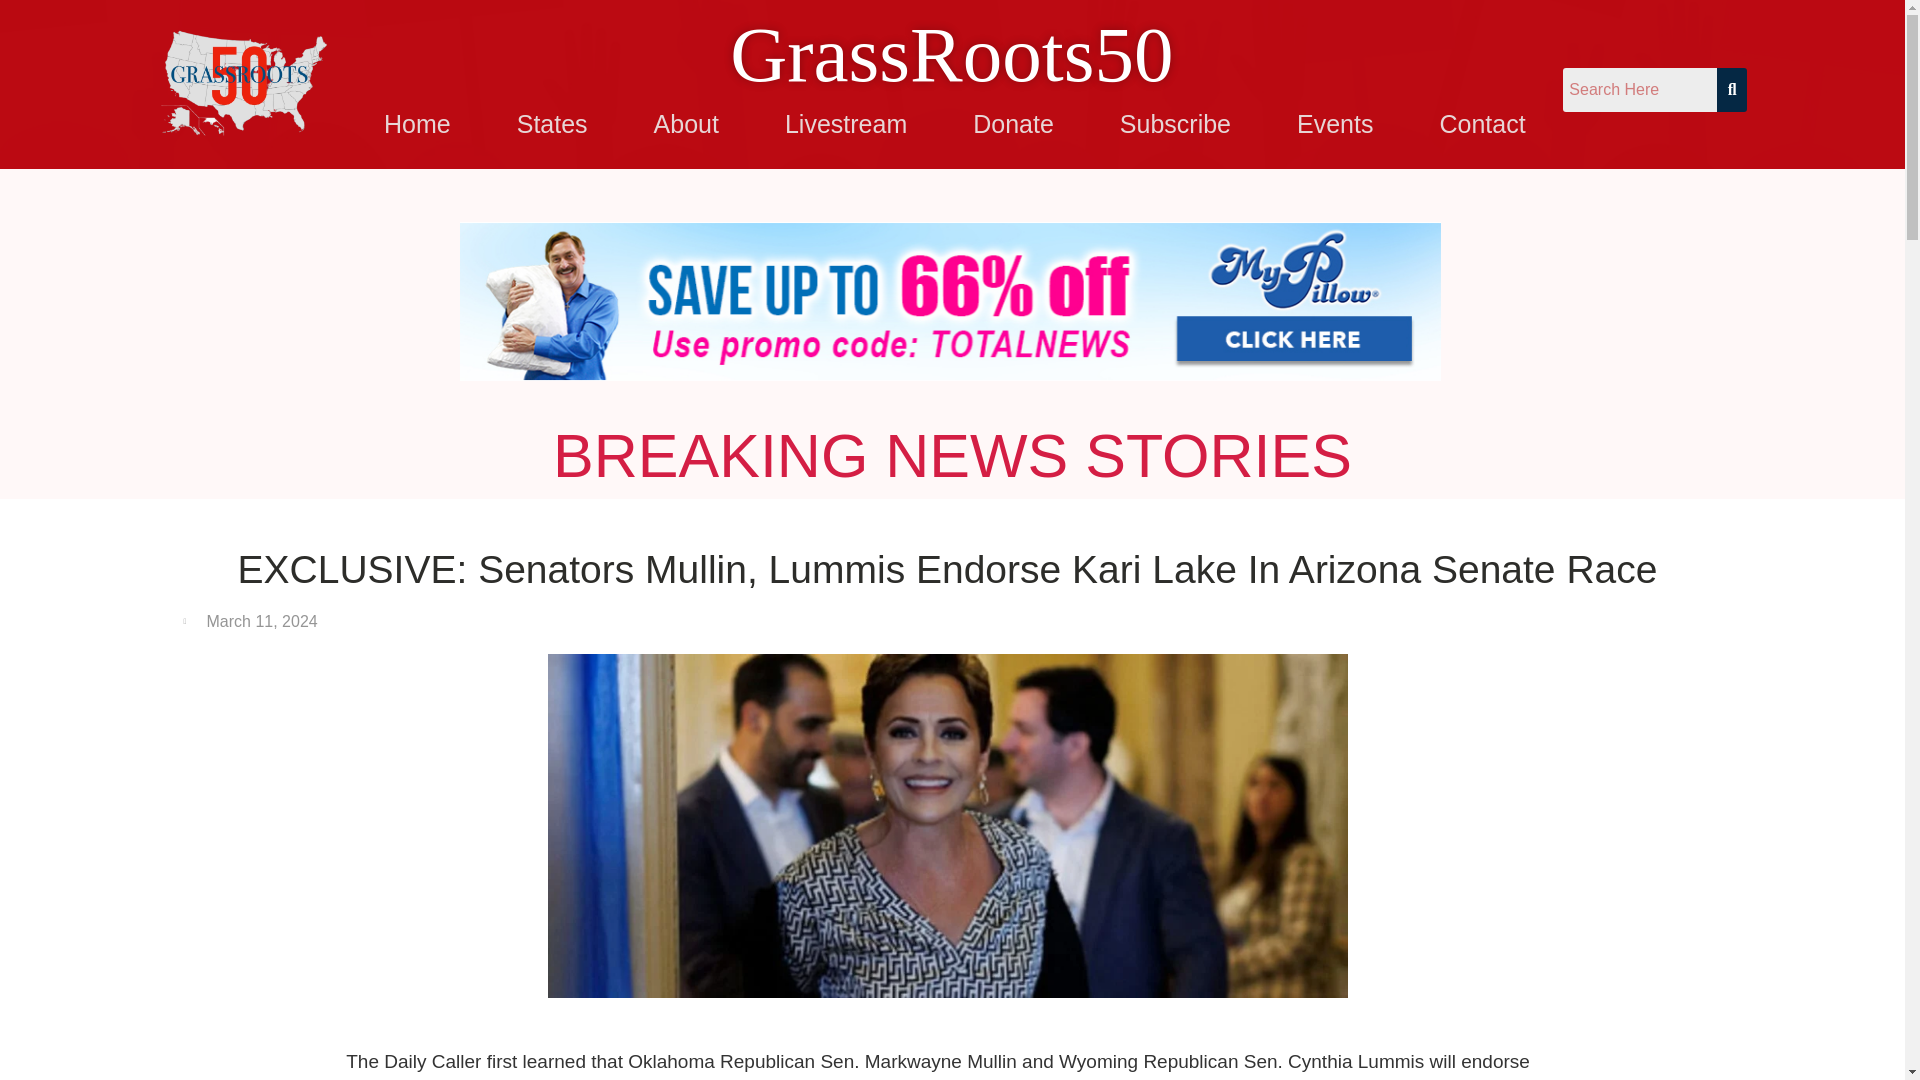 This screenshot has height=1080, width=1920. Describe the element at coordinates (251, 622) in the screenshot. I see `March 11, 2024` at that location.